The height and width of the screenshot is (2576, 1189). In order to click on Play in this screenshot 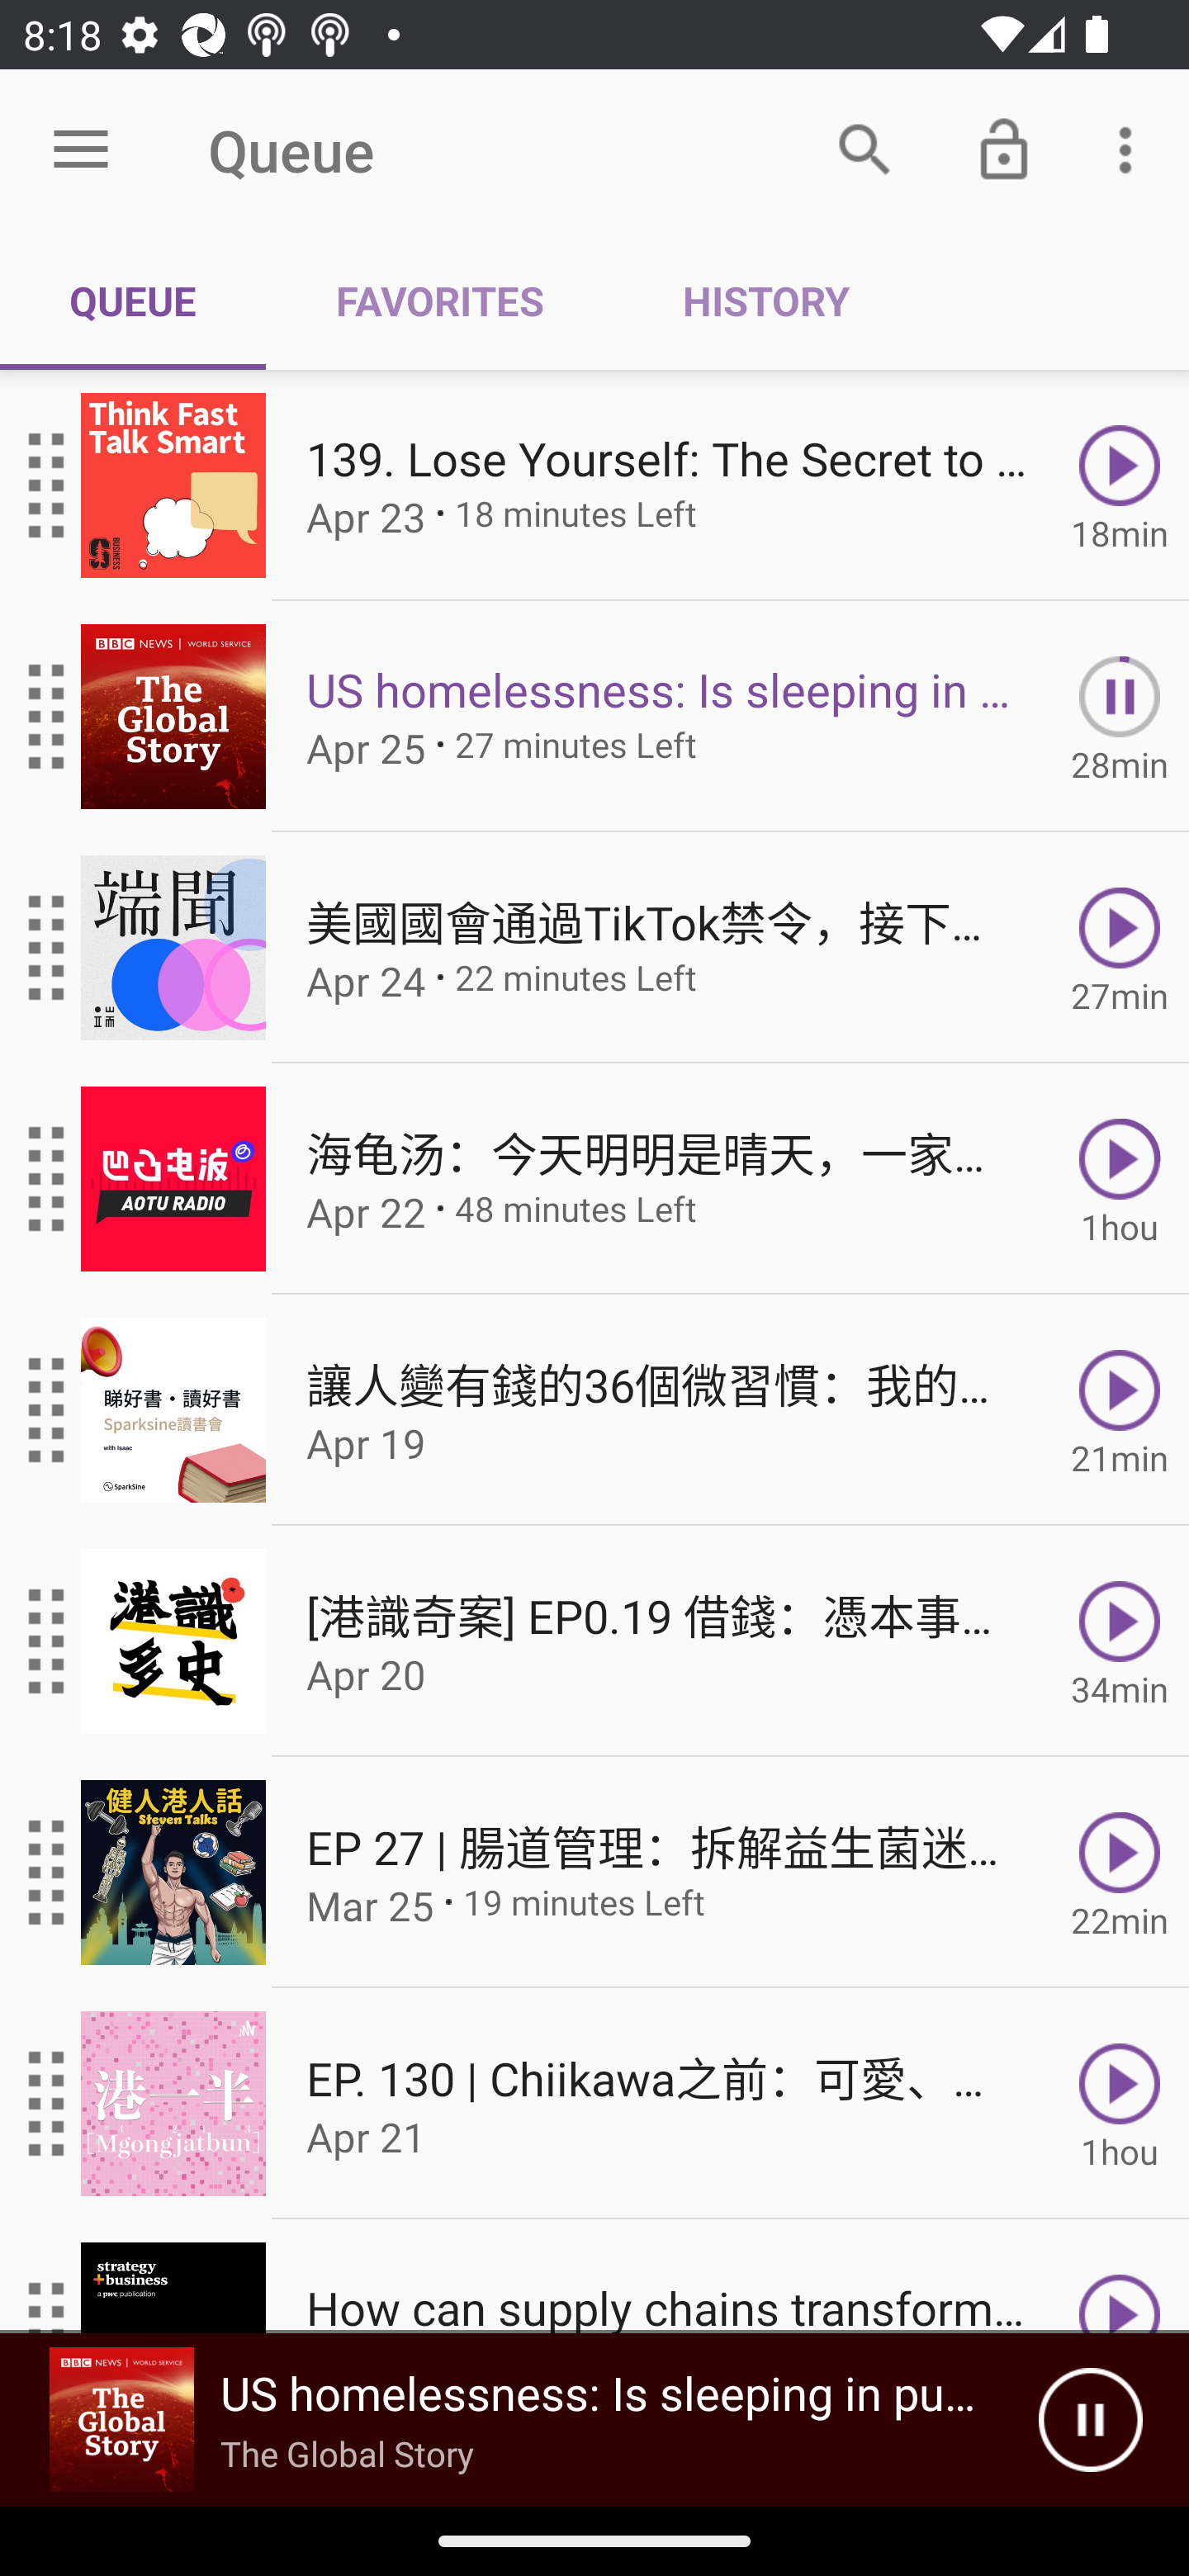, I will do `click(1120, 2277)`.